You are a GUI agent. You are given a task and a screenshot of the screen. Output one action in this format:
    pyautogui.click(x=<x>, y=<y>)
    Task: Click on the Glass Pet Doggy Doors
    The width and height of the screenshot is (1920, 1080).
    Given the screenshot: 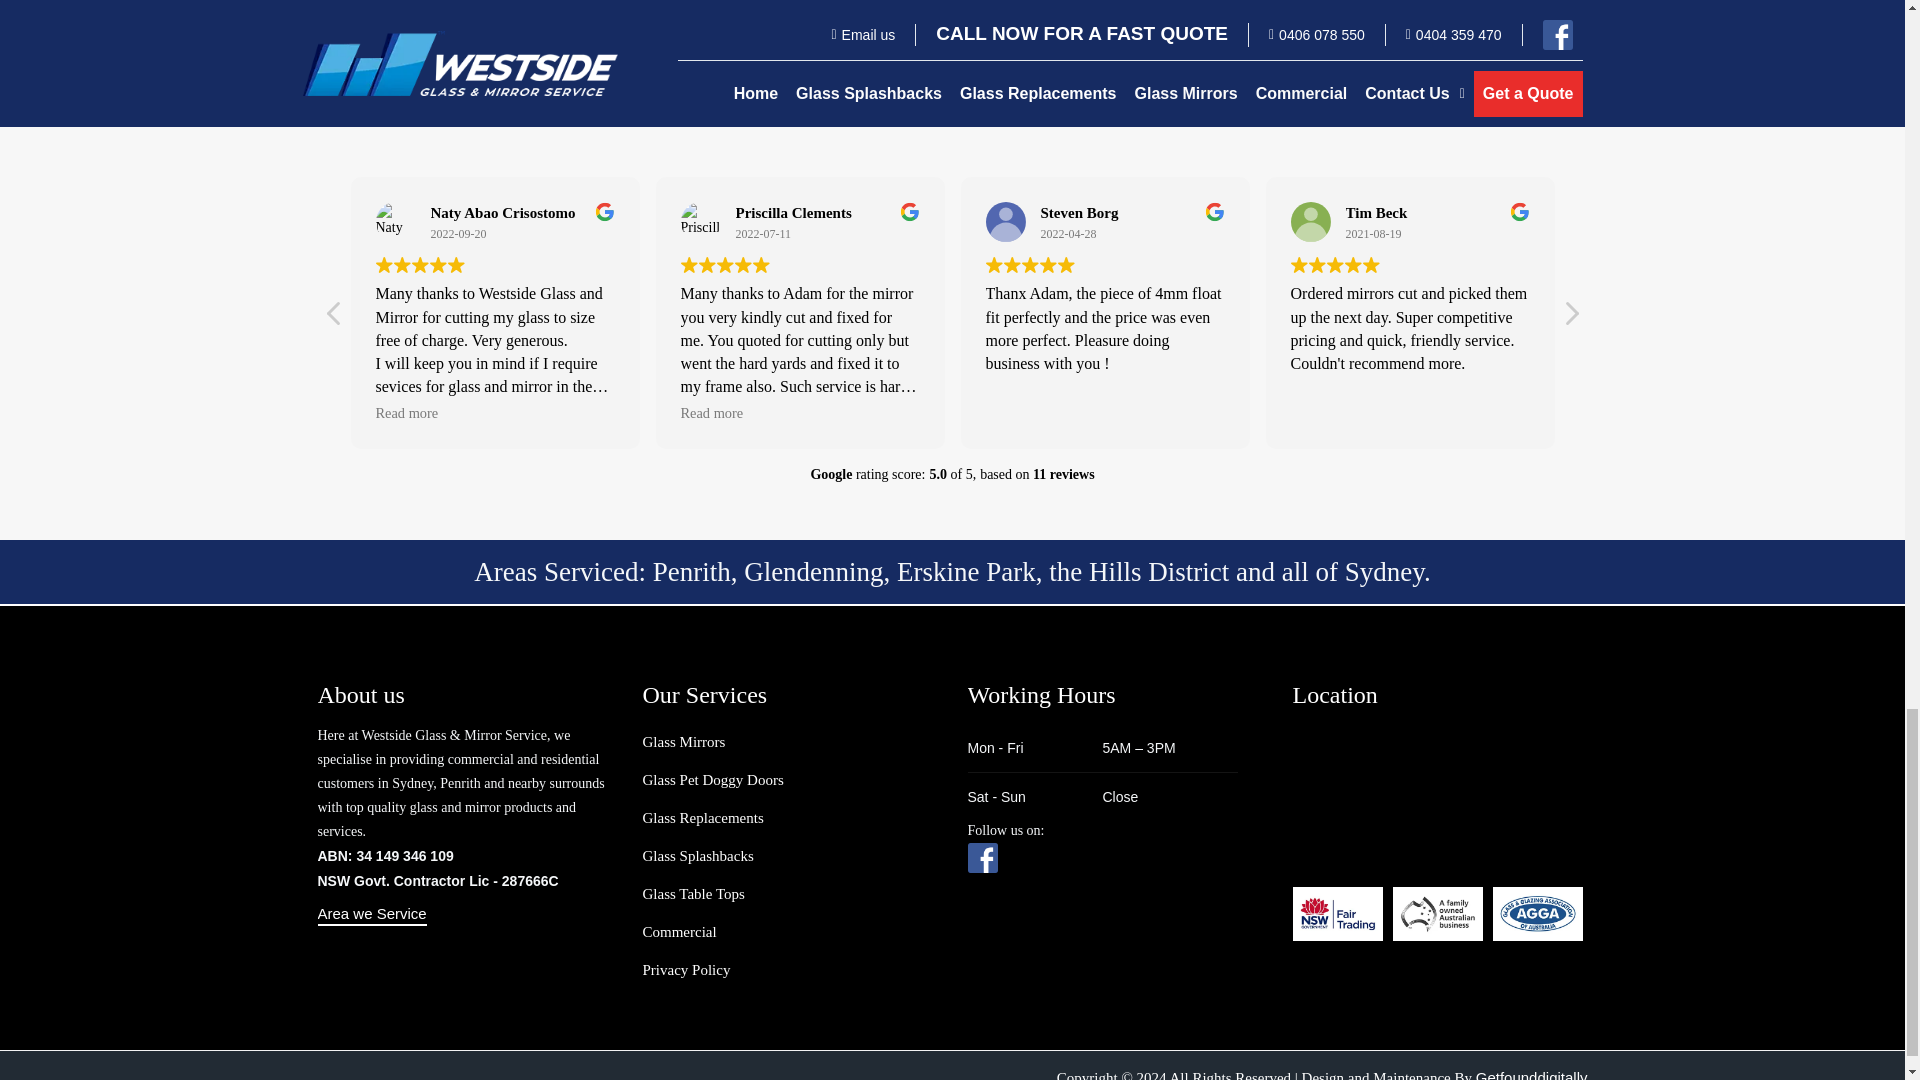 What is the action you would take?
    pyautogui.click(x=712, y=781)
    